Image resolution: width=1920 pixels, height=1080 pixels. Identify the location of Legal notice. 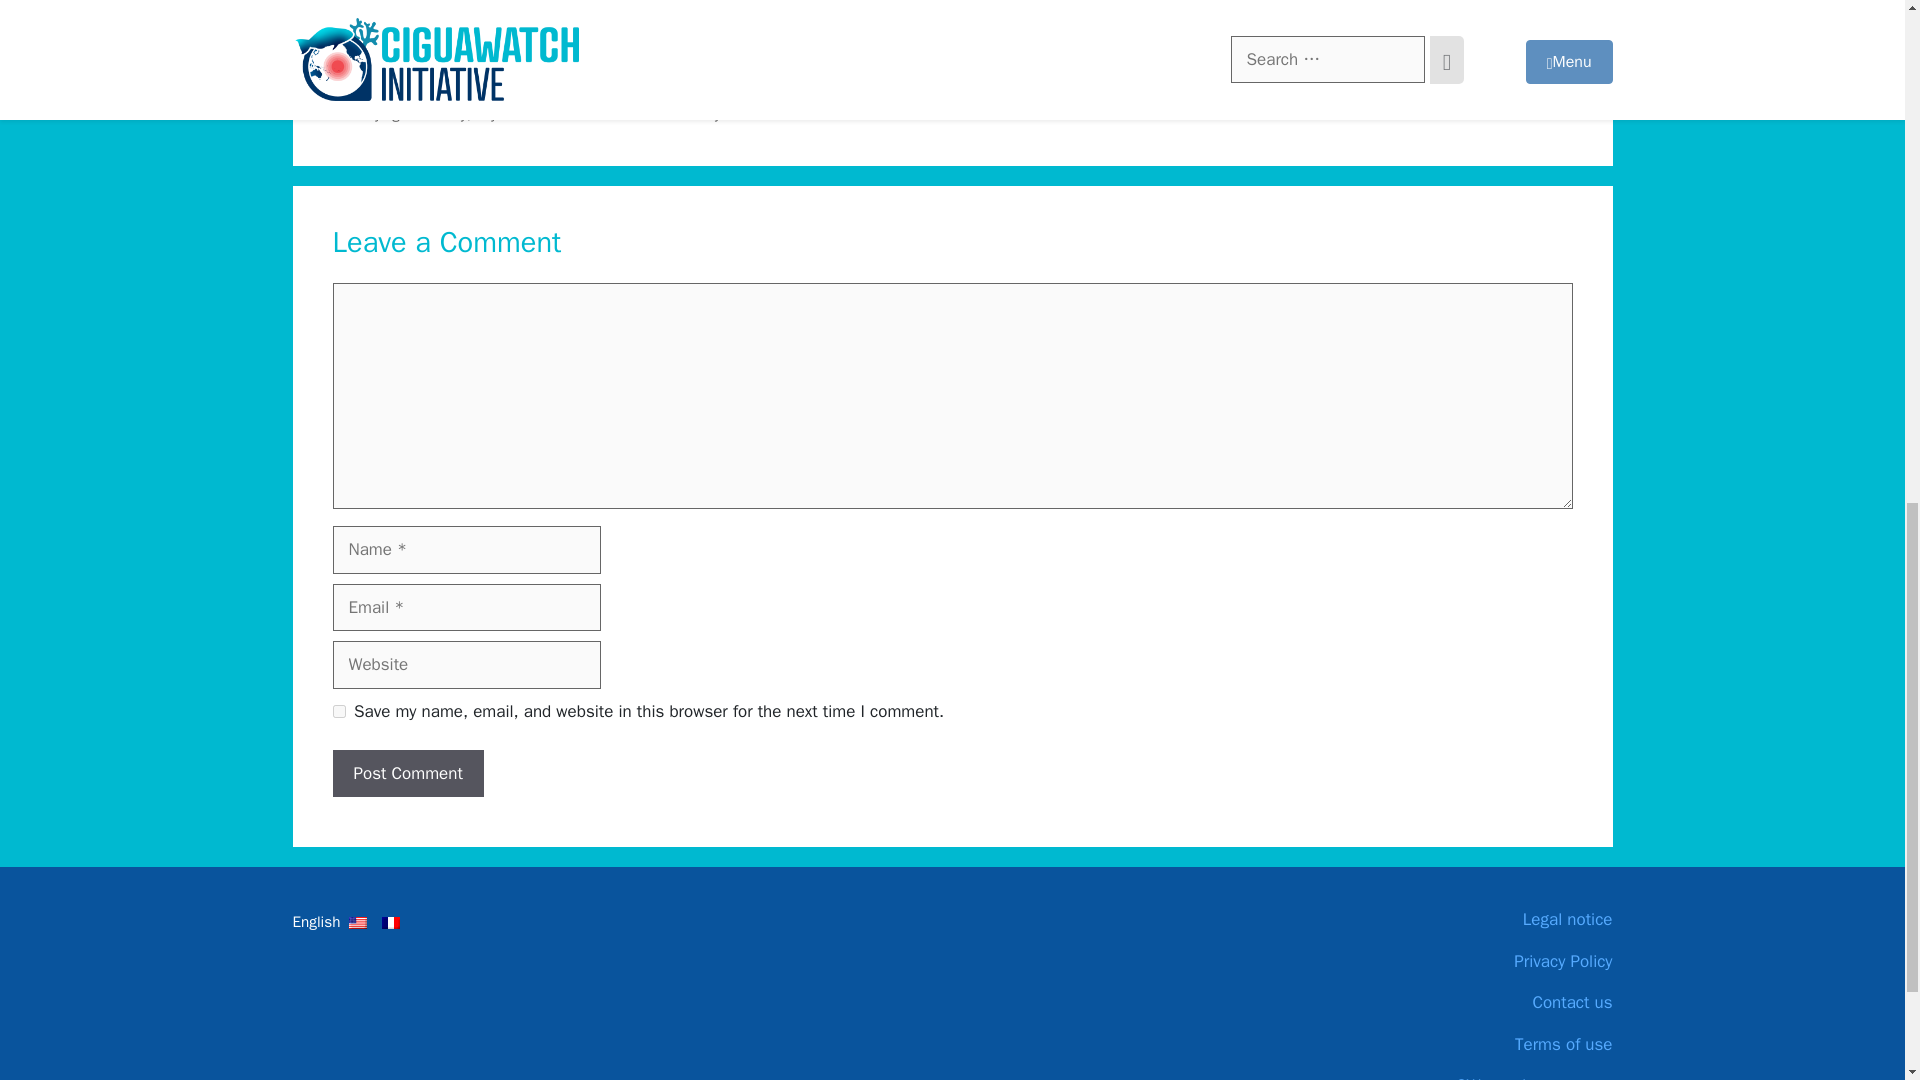
(1462, 920).